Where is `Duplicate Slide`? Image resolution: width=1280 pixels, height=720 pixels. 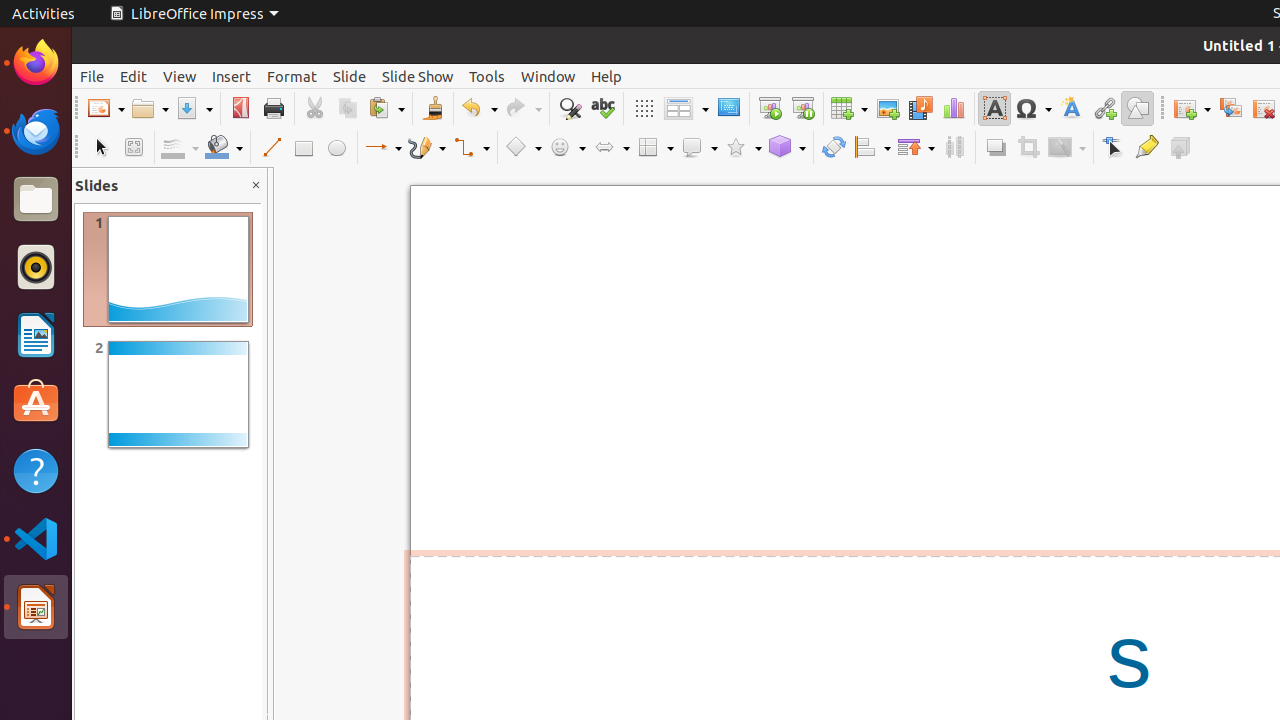
Duplicate Slide is located at coordinates (1230, 108).